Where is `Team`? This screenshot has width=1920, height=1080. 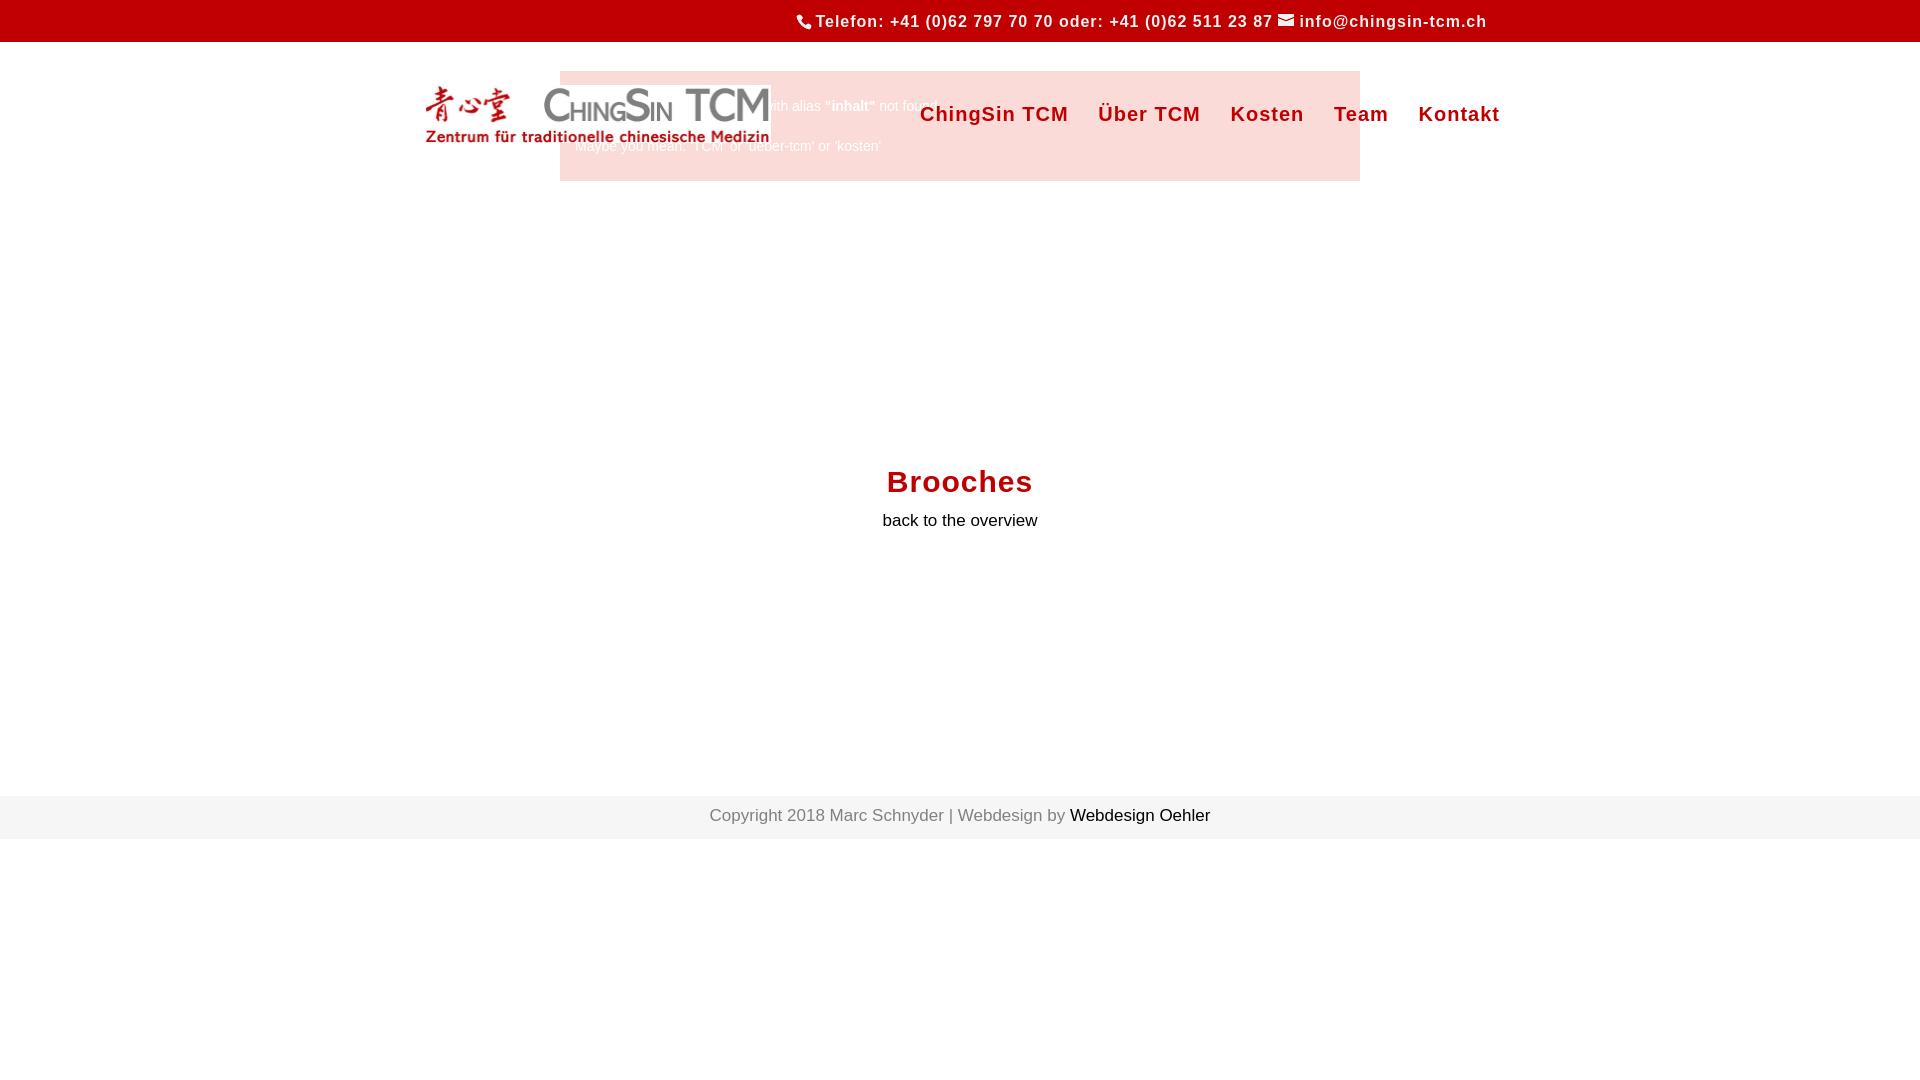 Team is located at coordinates (1362, 146).